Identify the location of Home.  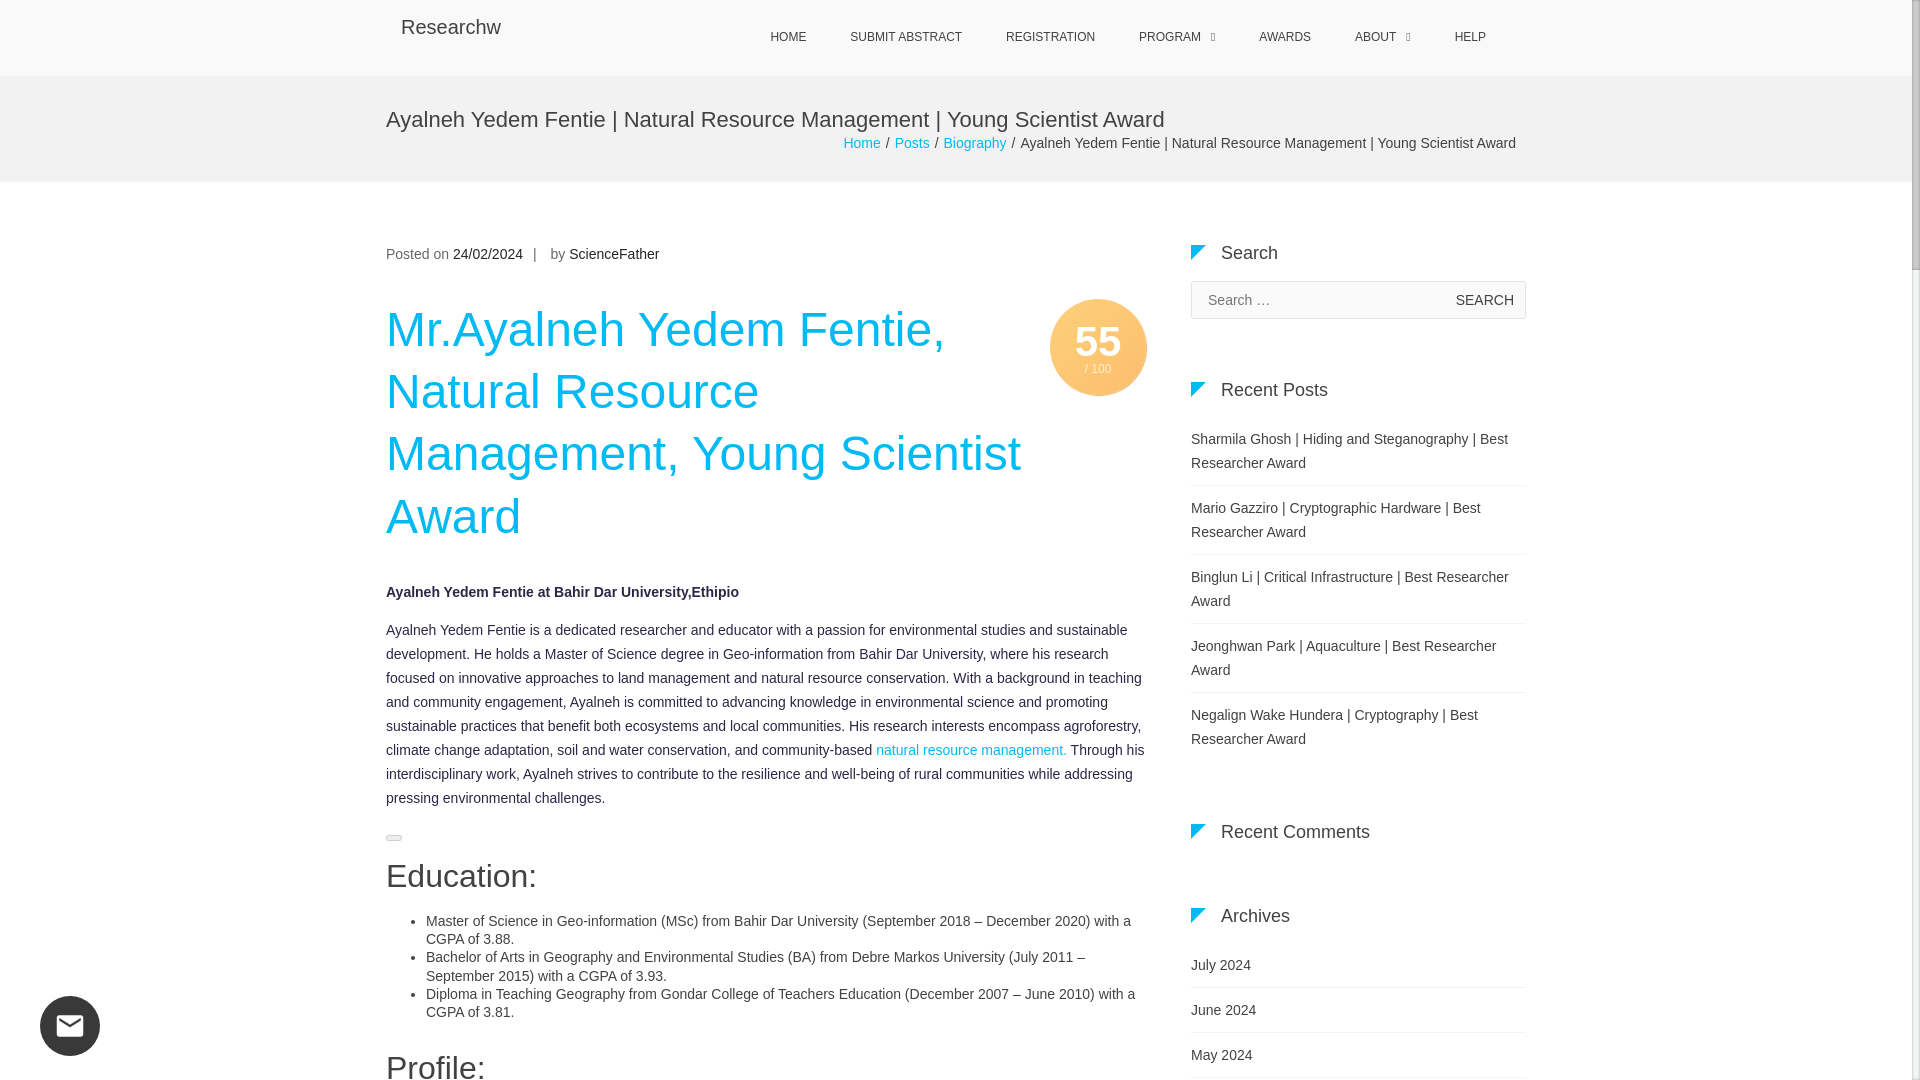
(860, 143).